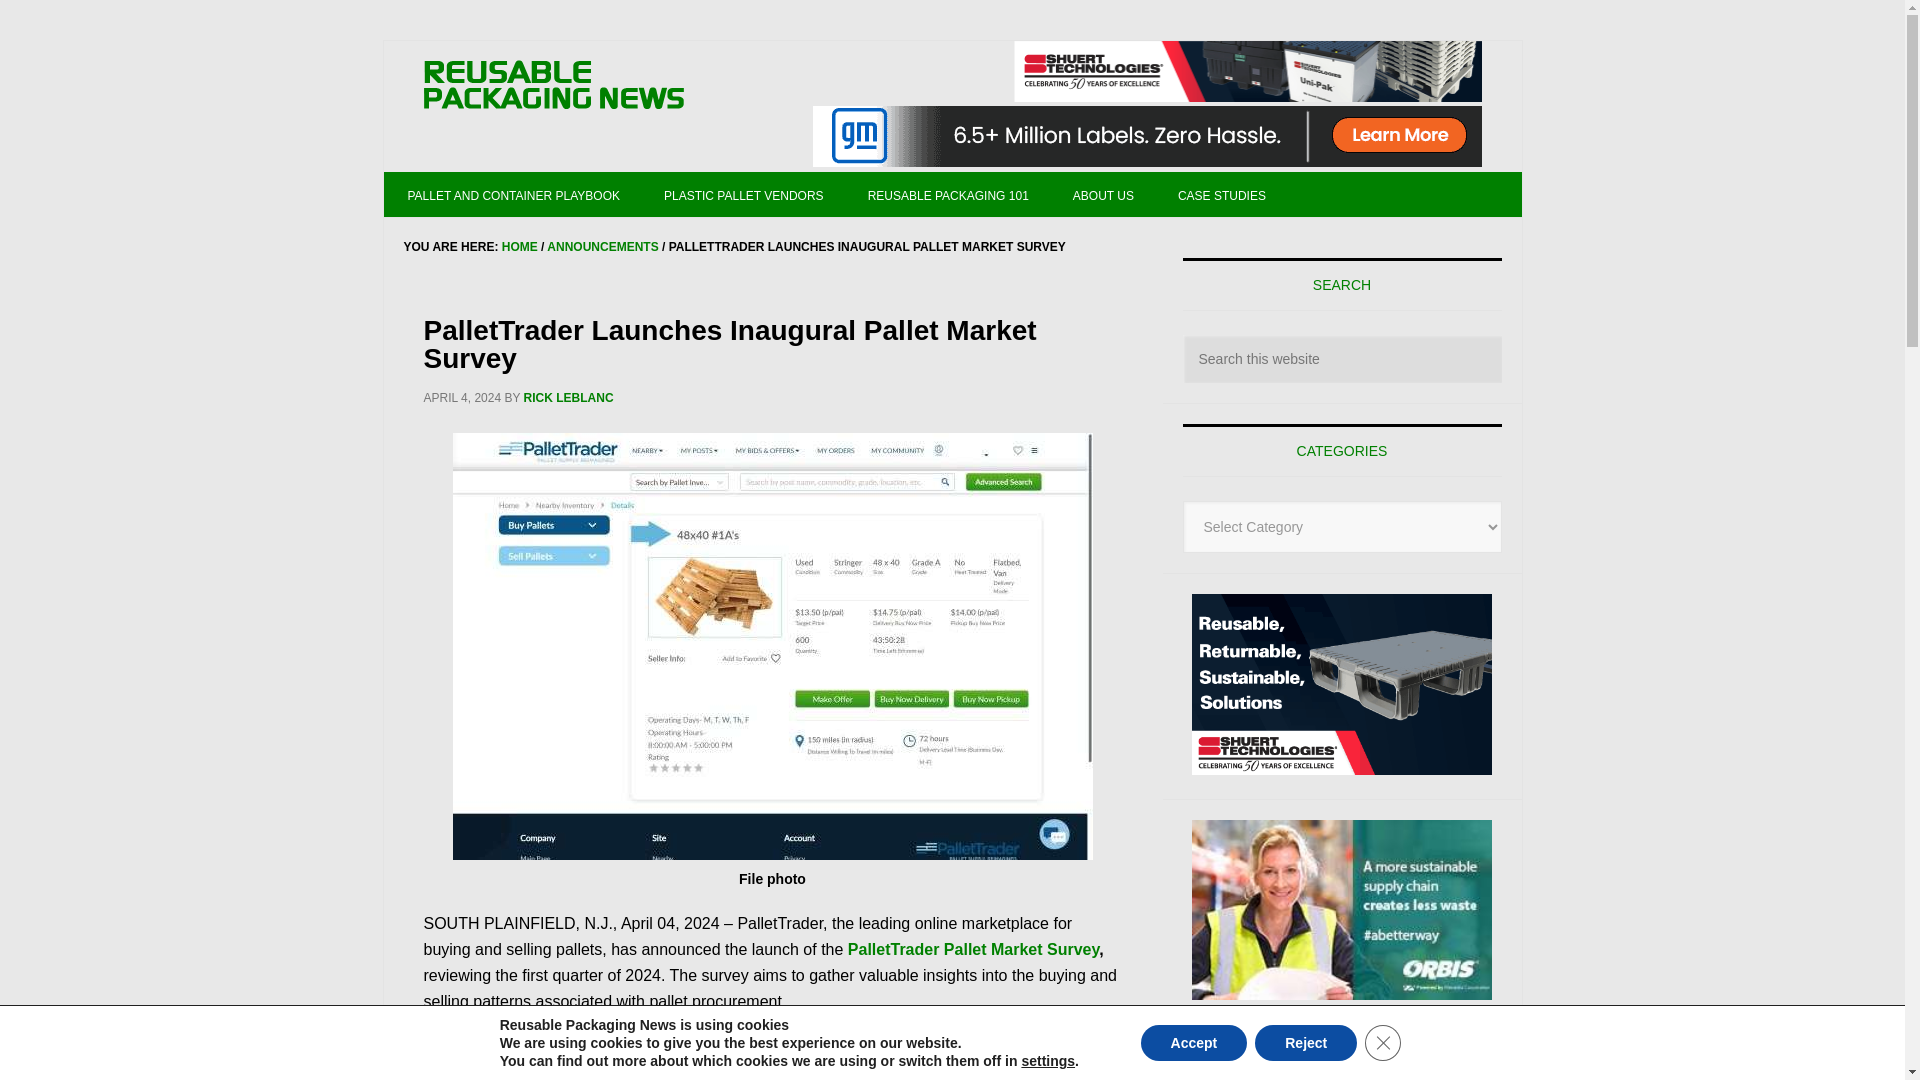 The image size is (1920, 1080). What do you see at coordinates (1248, 71) in the screenshot?
I see `Shuert Industries` at bounding box center [1248, 71].